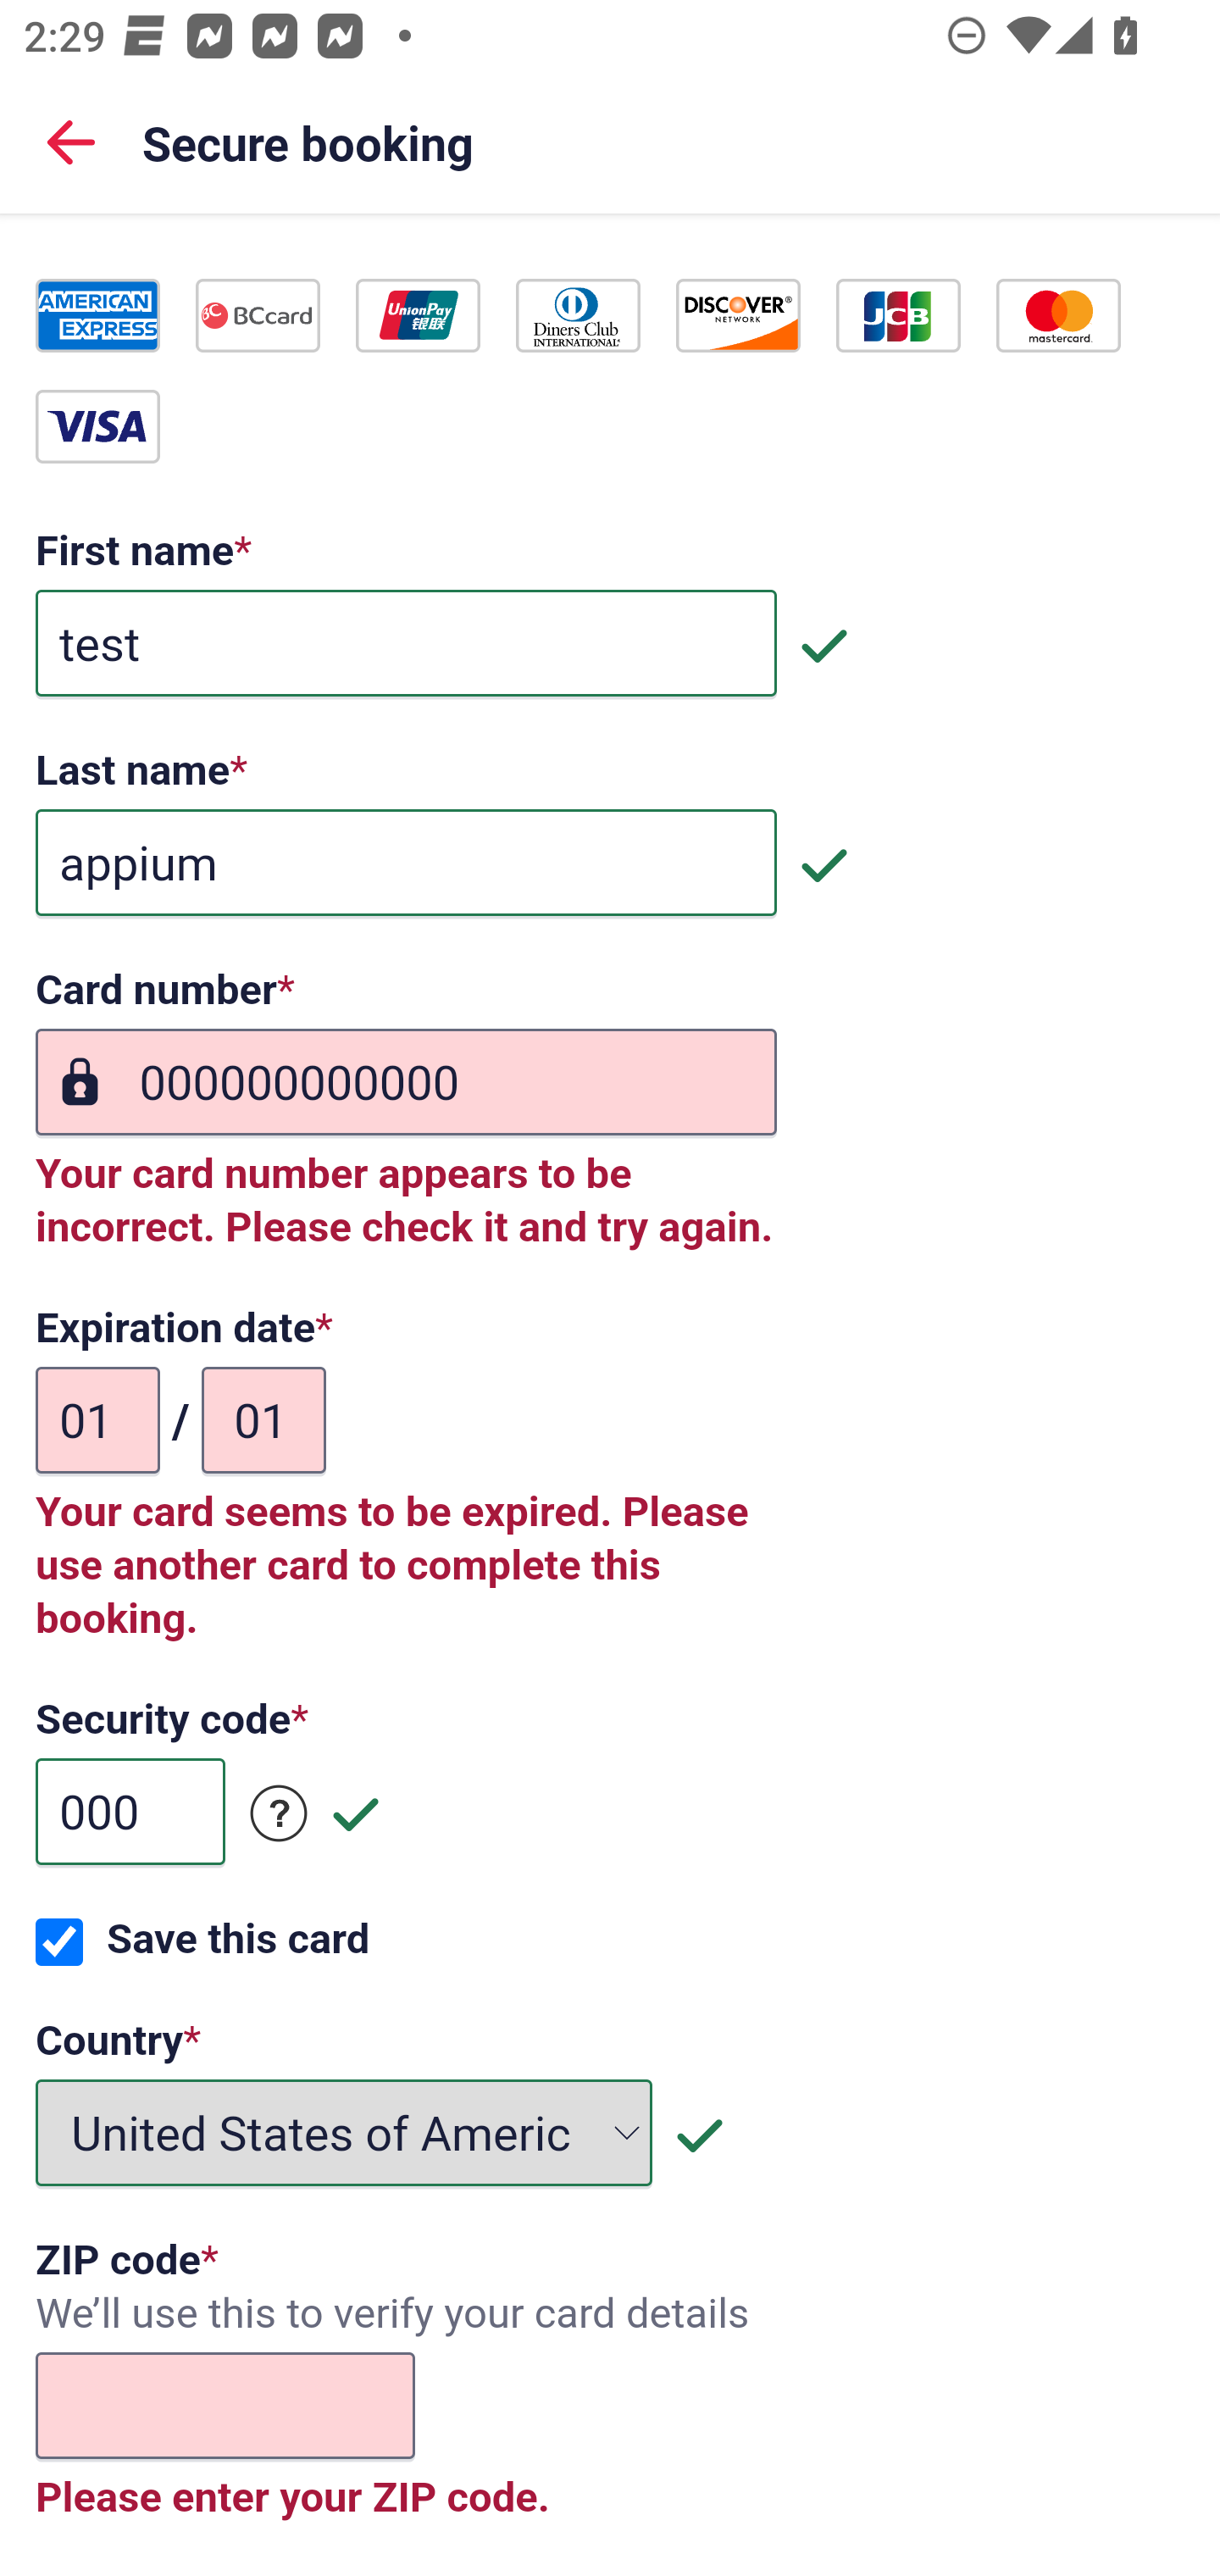 Image resolution: width=1220 pixels, height=2576 pixels. What do you see at coordinates (71, 141) in the screenshot?
I see `Back` at bounding box center [71, 141].